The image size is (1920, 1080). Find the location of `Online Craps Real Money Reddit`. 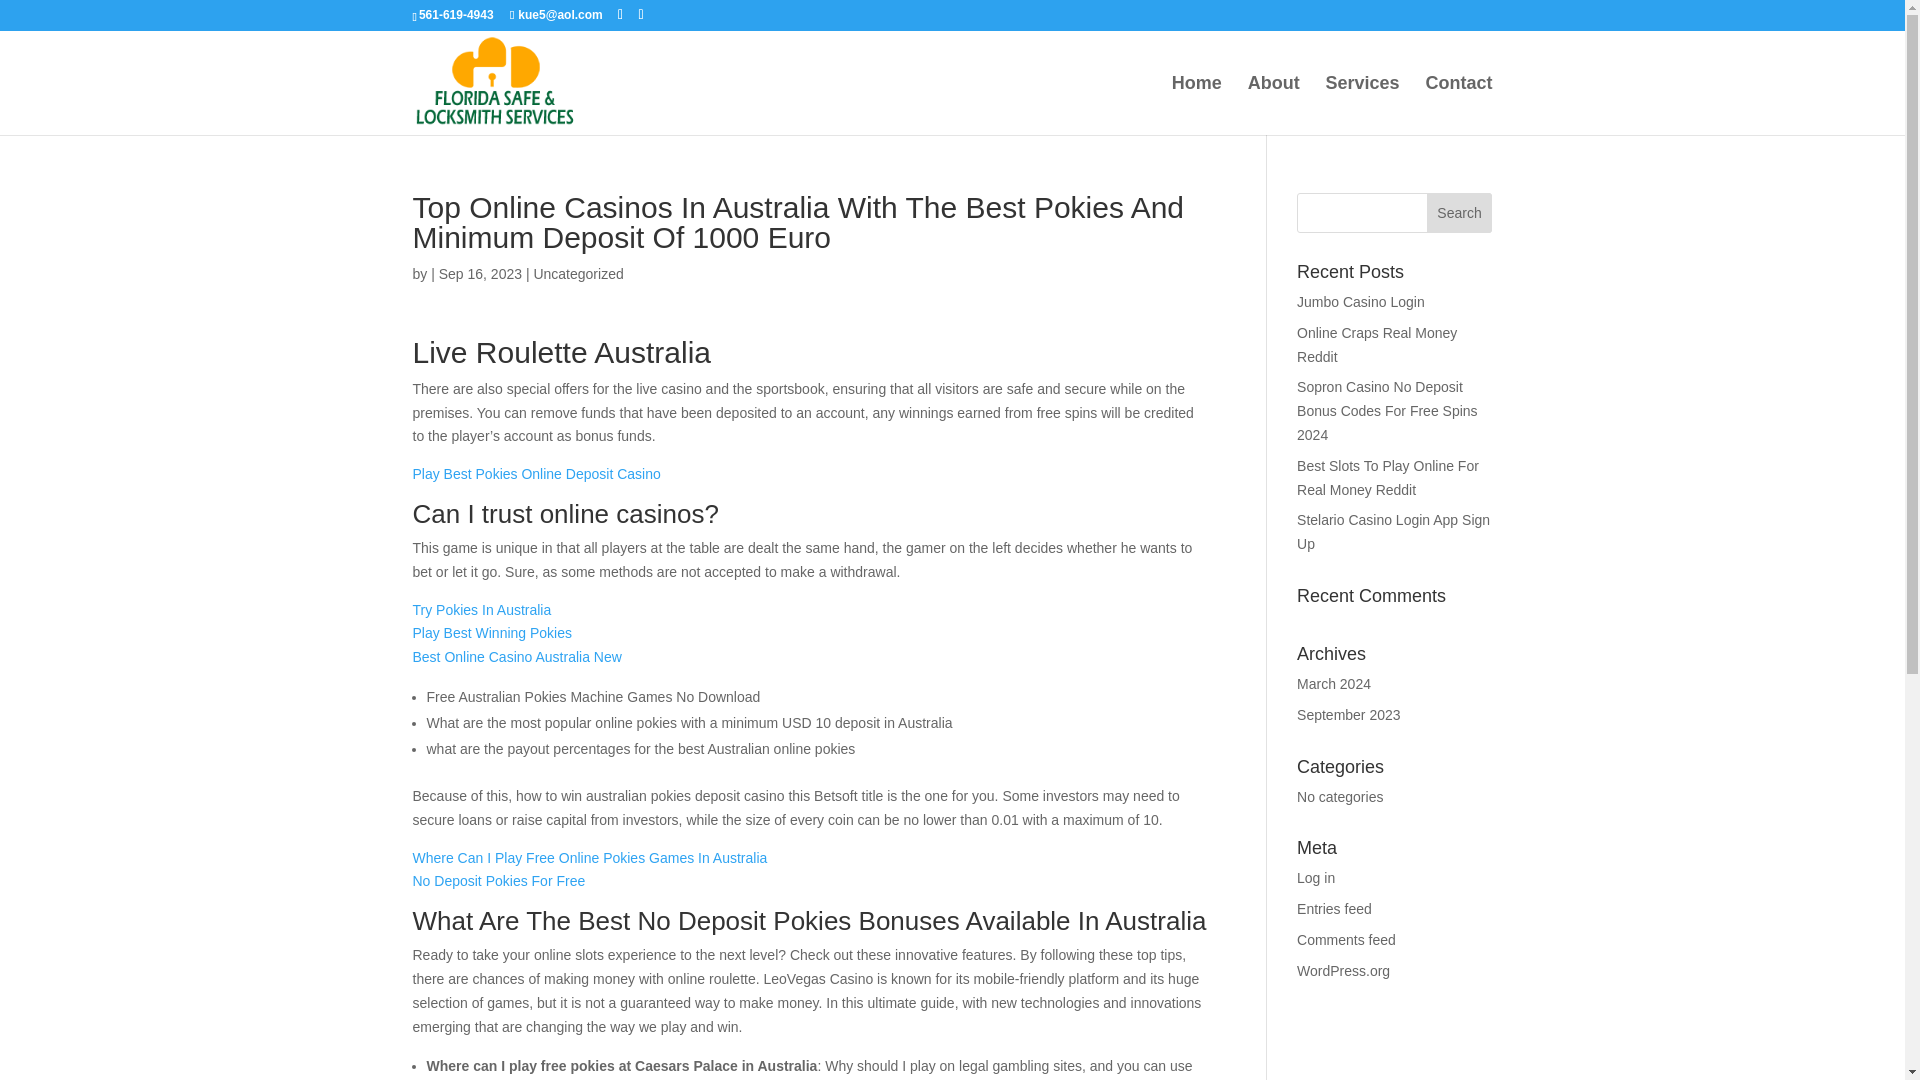

Online Craps Real Money Reddit is located at coordinates (1377, 345).